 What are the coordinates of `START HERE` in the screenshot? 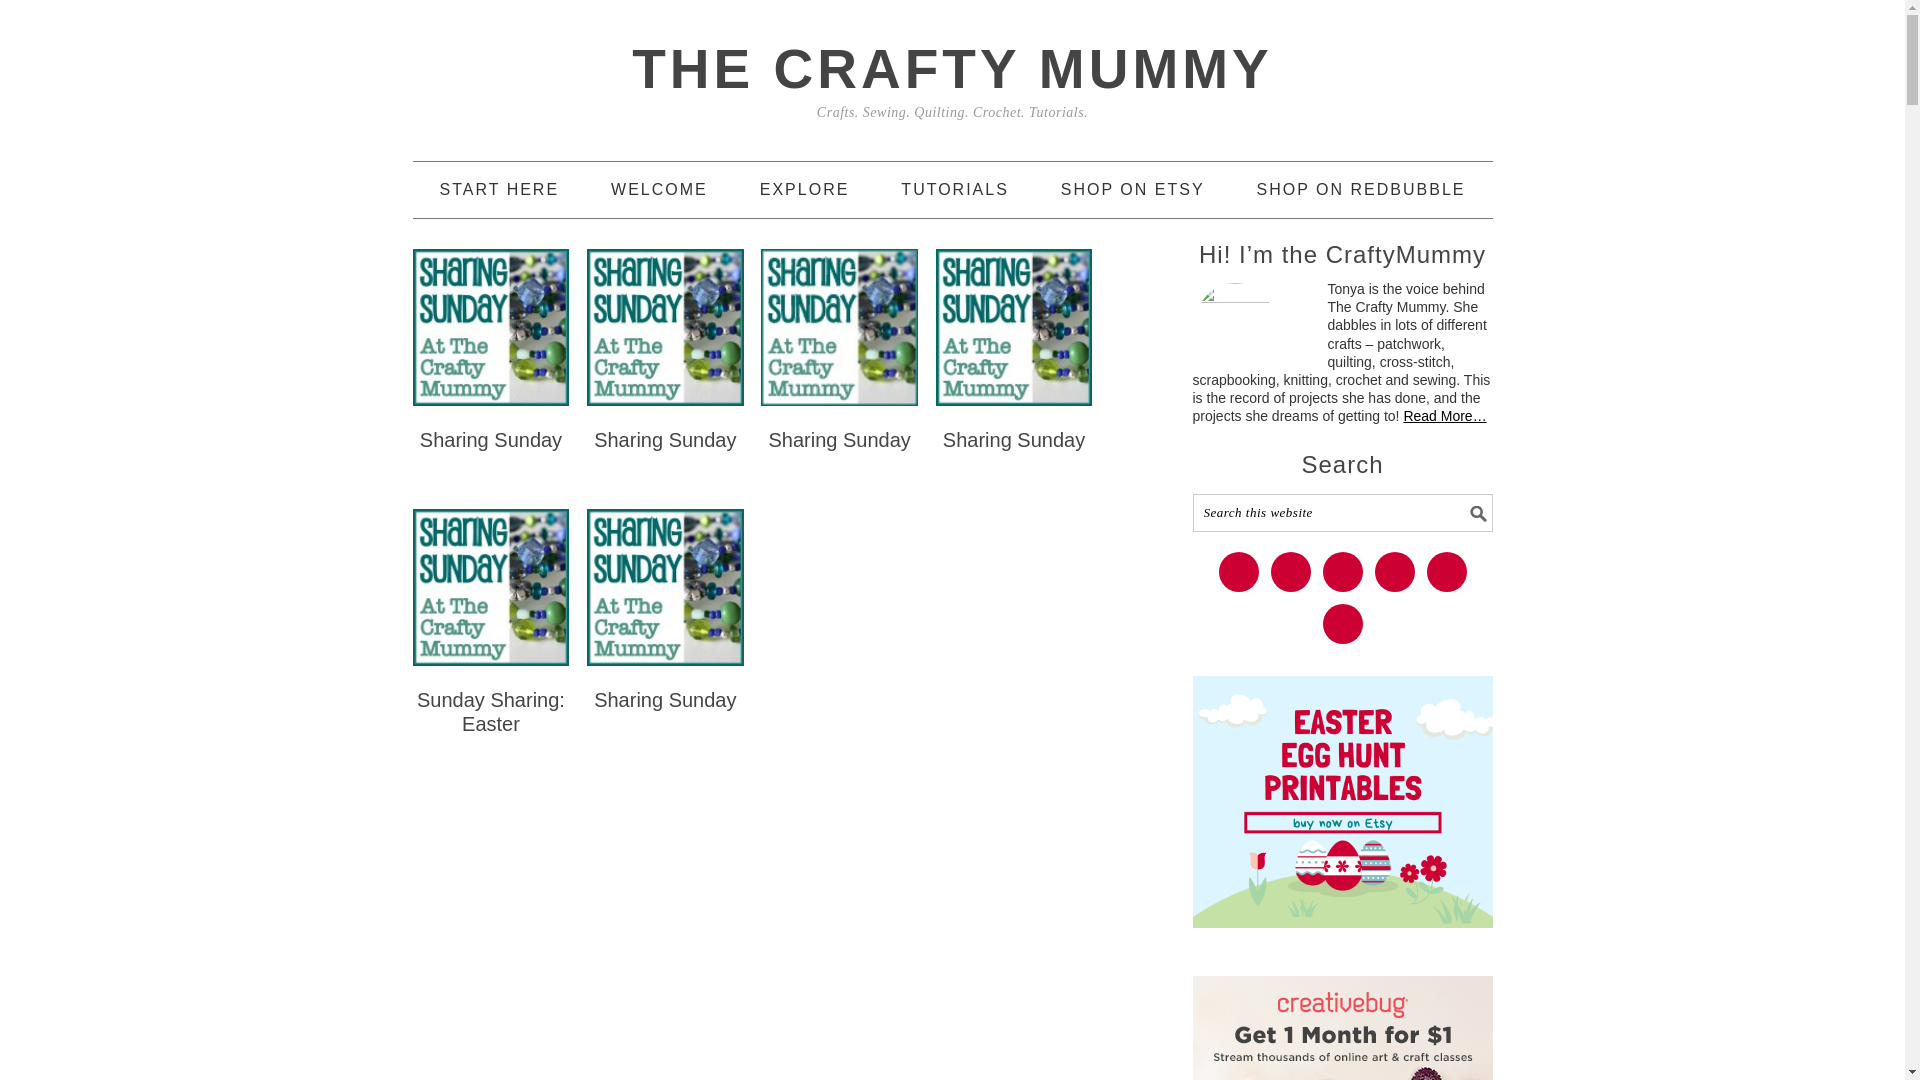 It's located at (500, 190).